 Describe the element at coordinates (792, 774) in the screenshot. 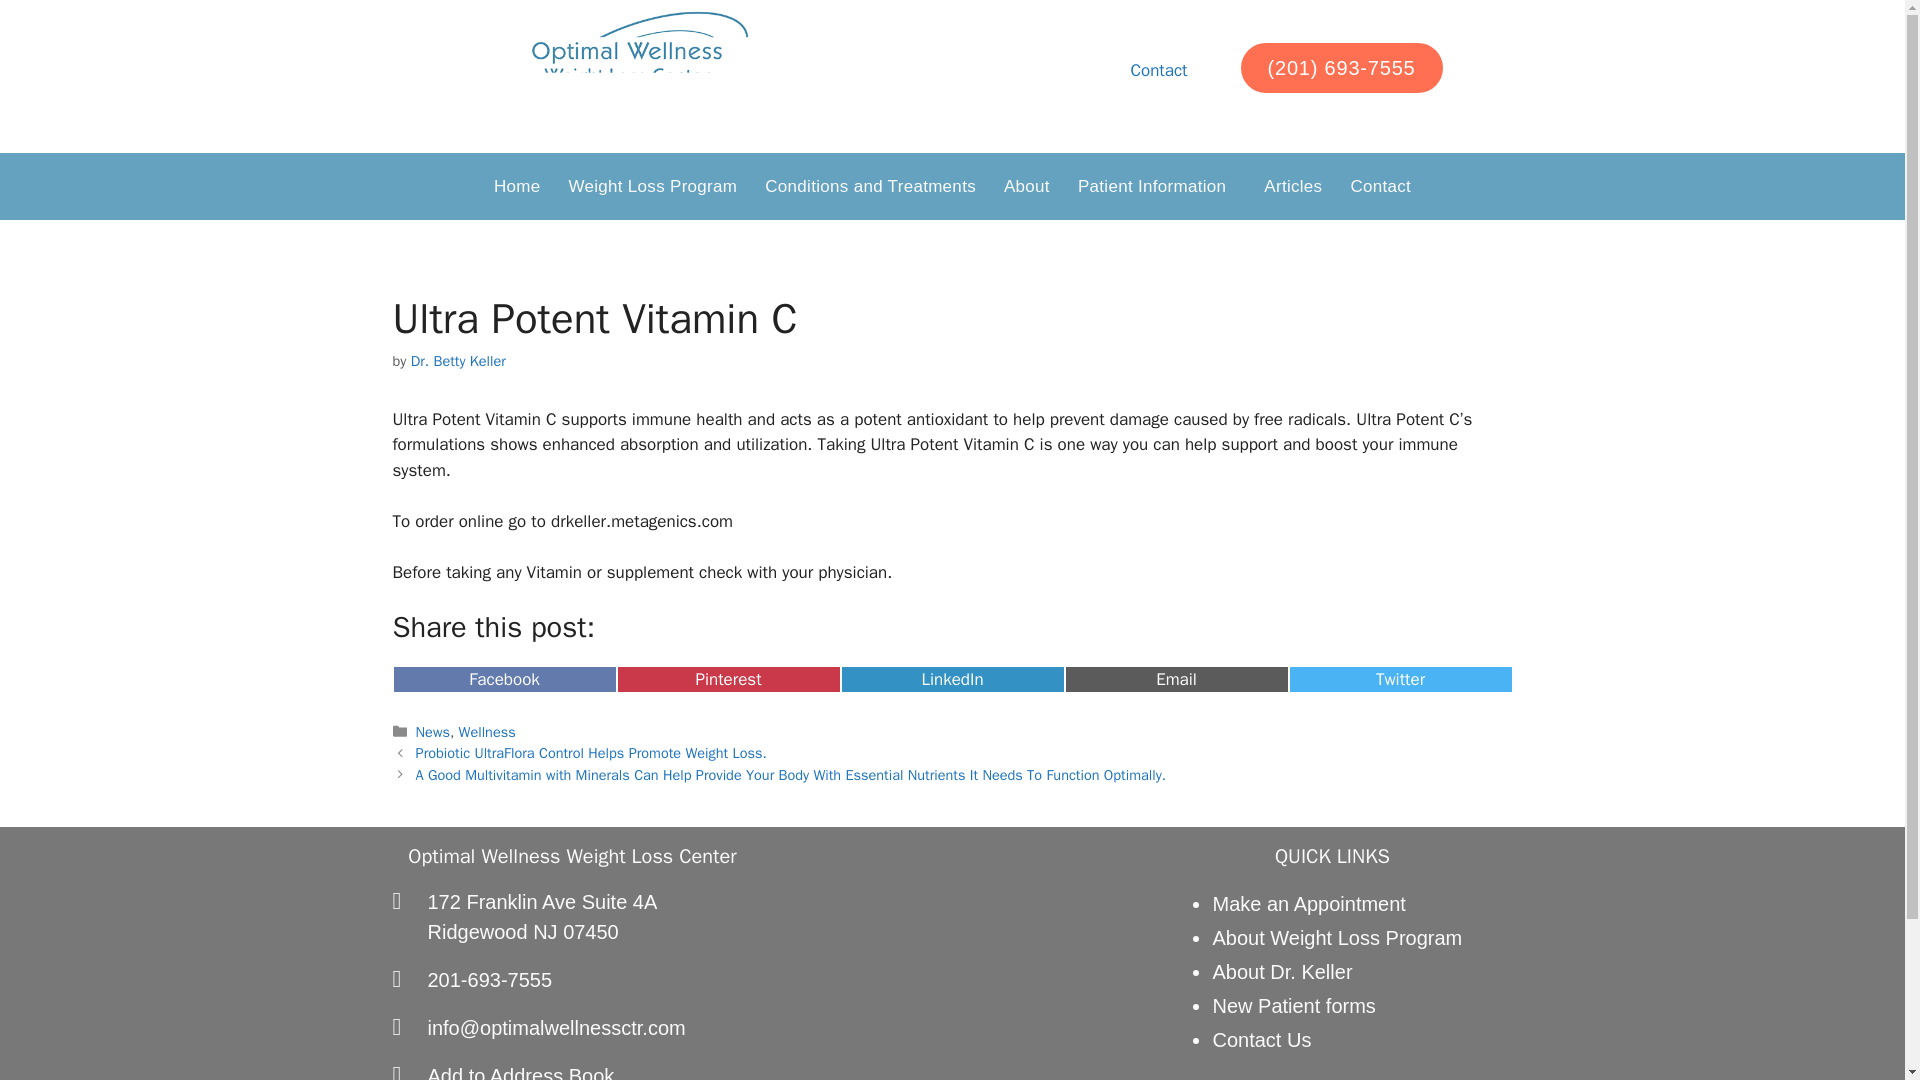

I see `Next` at that location.